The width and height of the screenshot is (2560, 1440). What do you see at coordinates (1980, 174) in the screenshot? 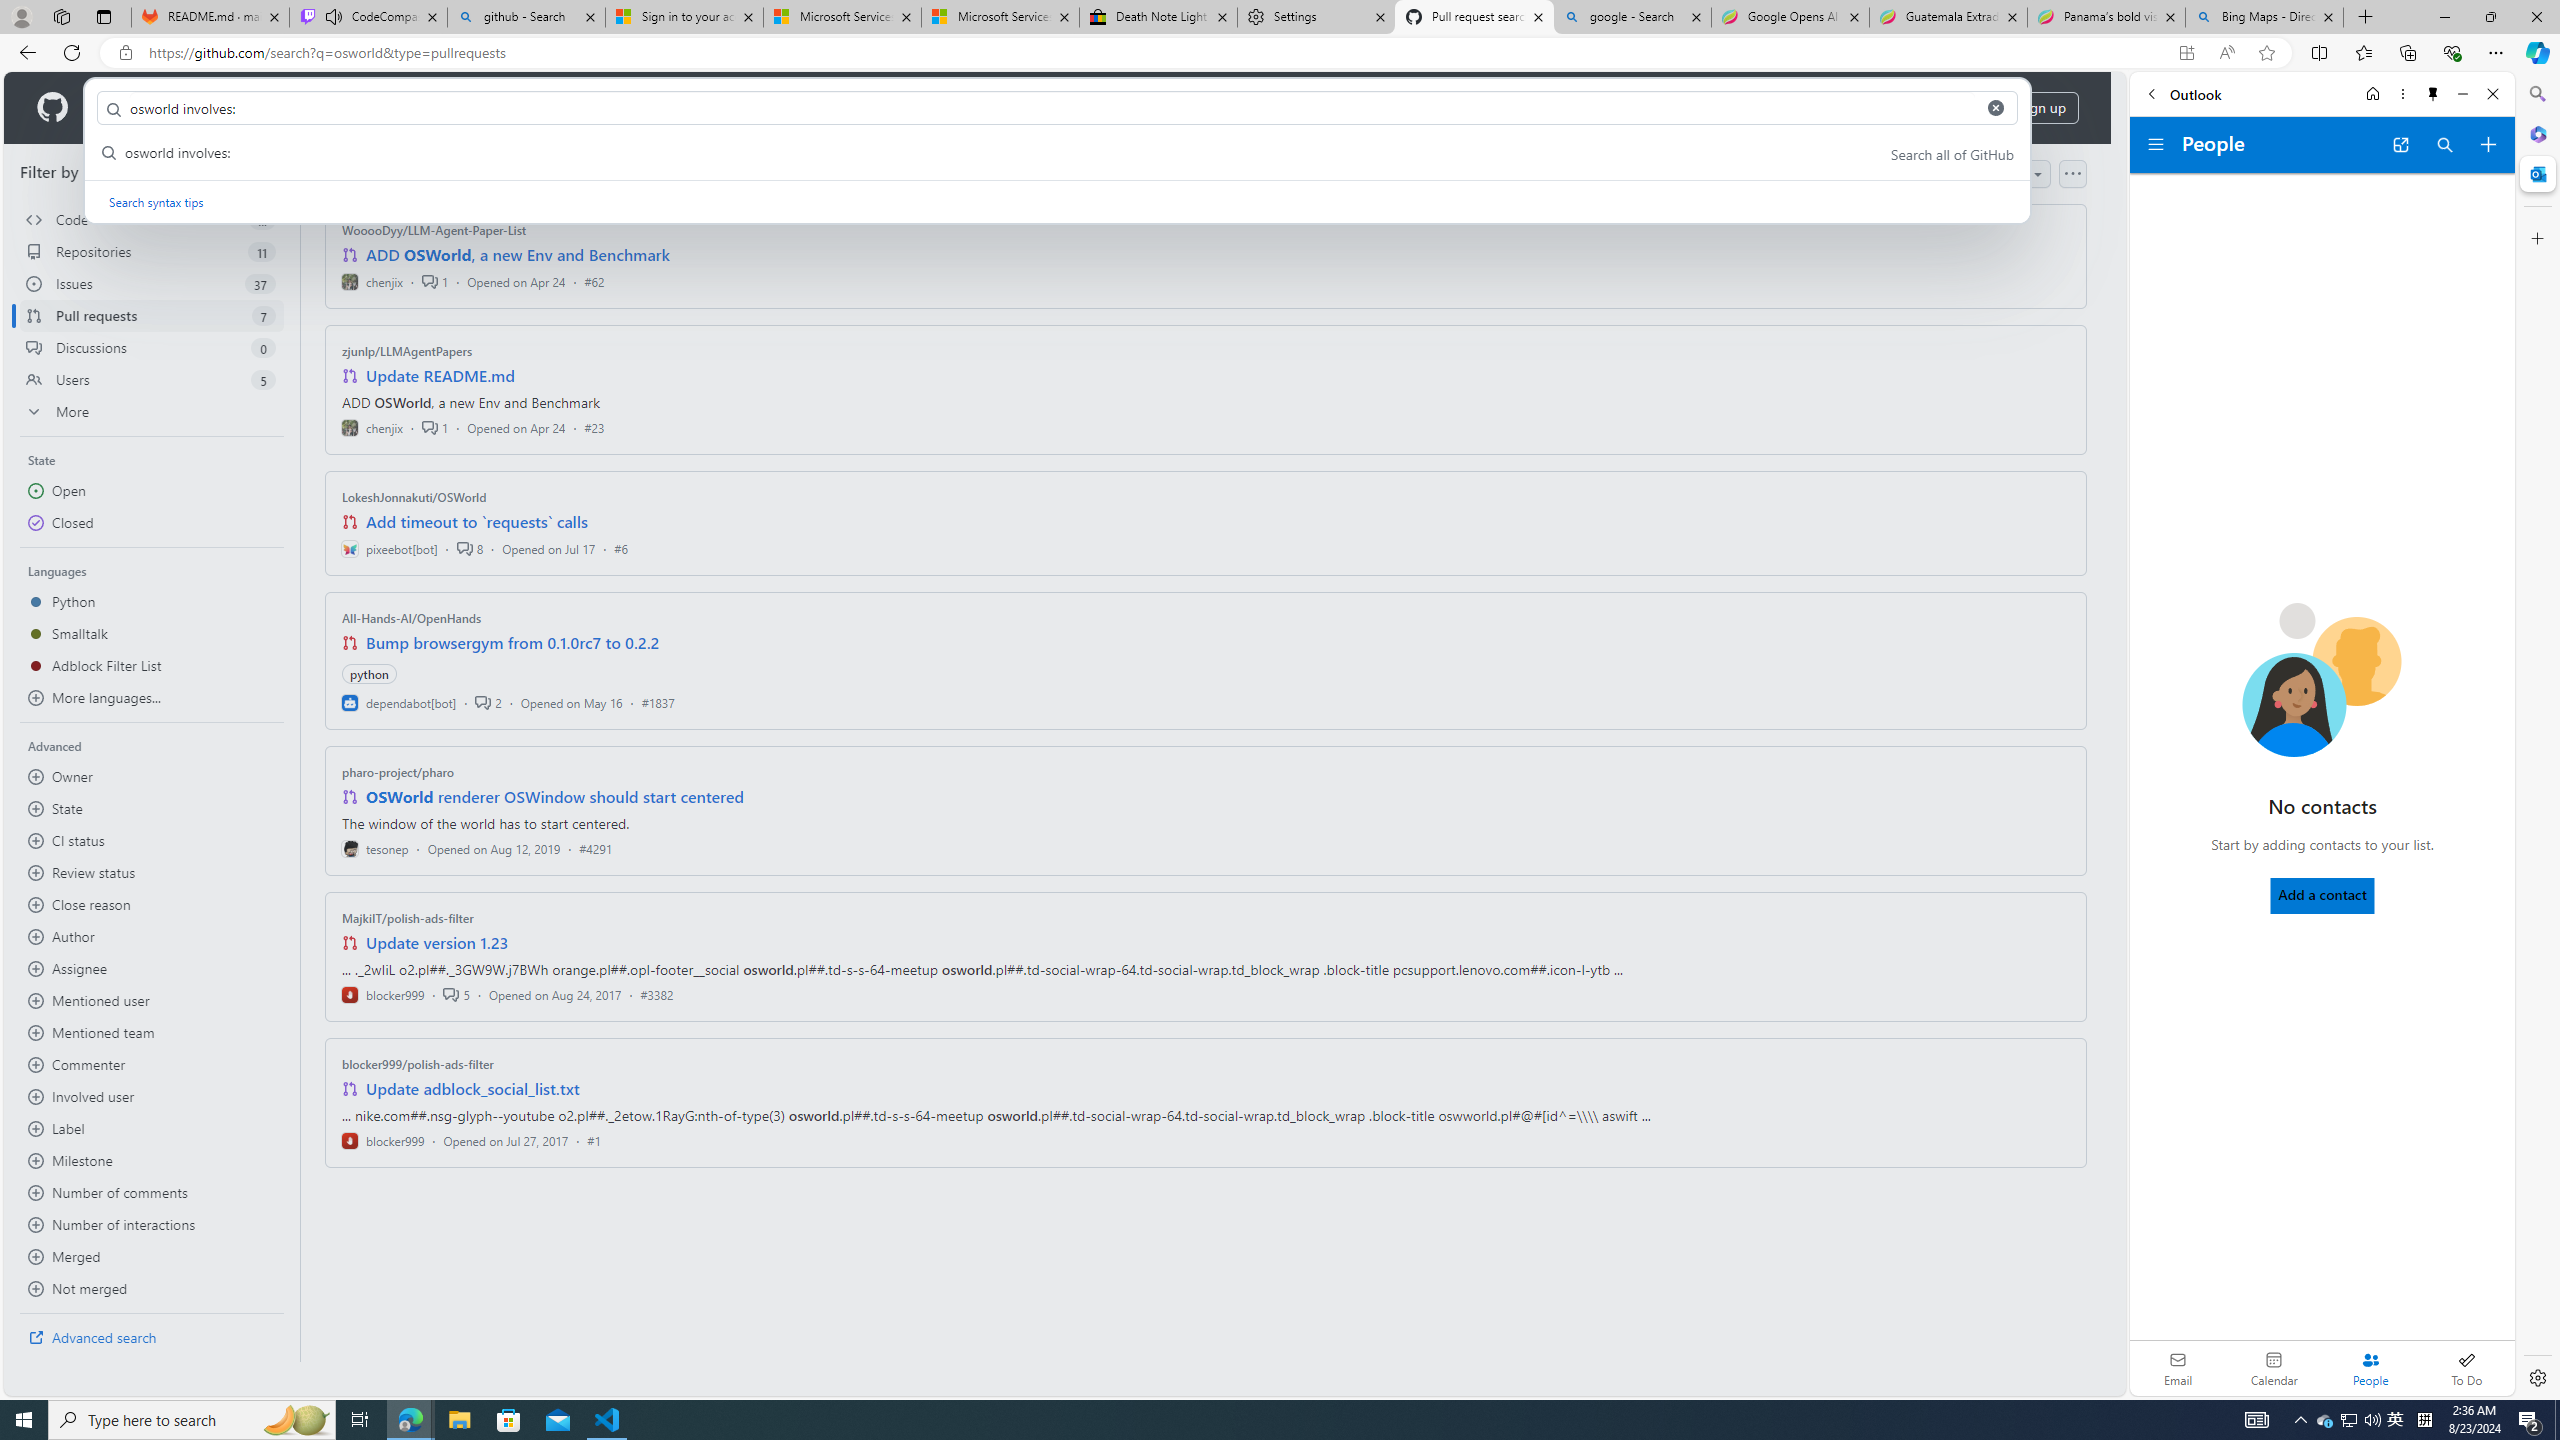
I see `Sort by: Best match` at bounding box center [1980, 174].